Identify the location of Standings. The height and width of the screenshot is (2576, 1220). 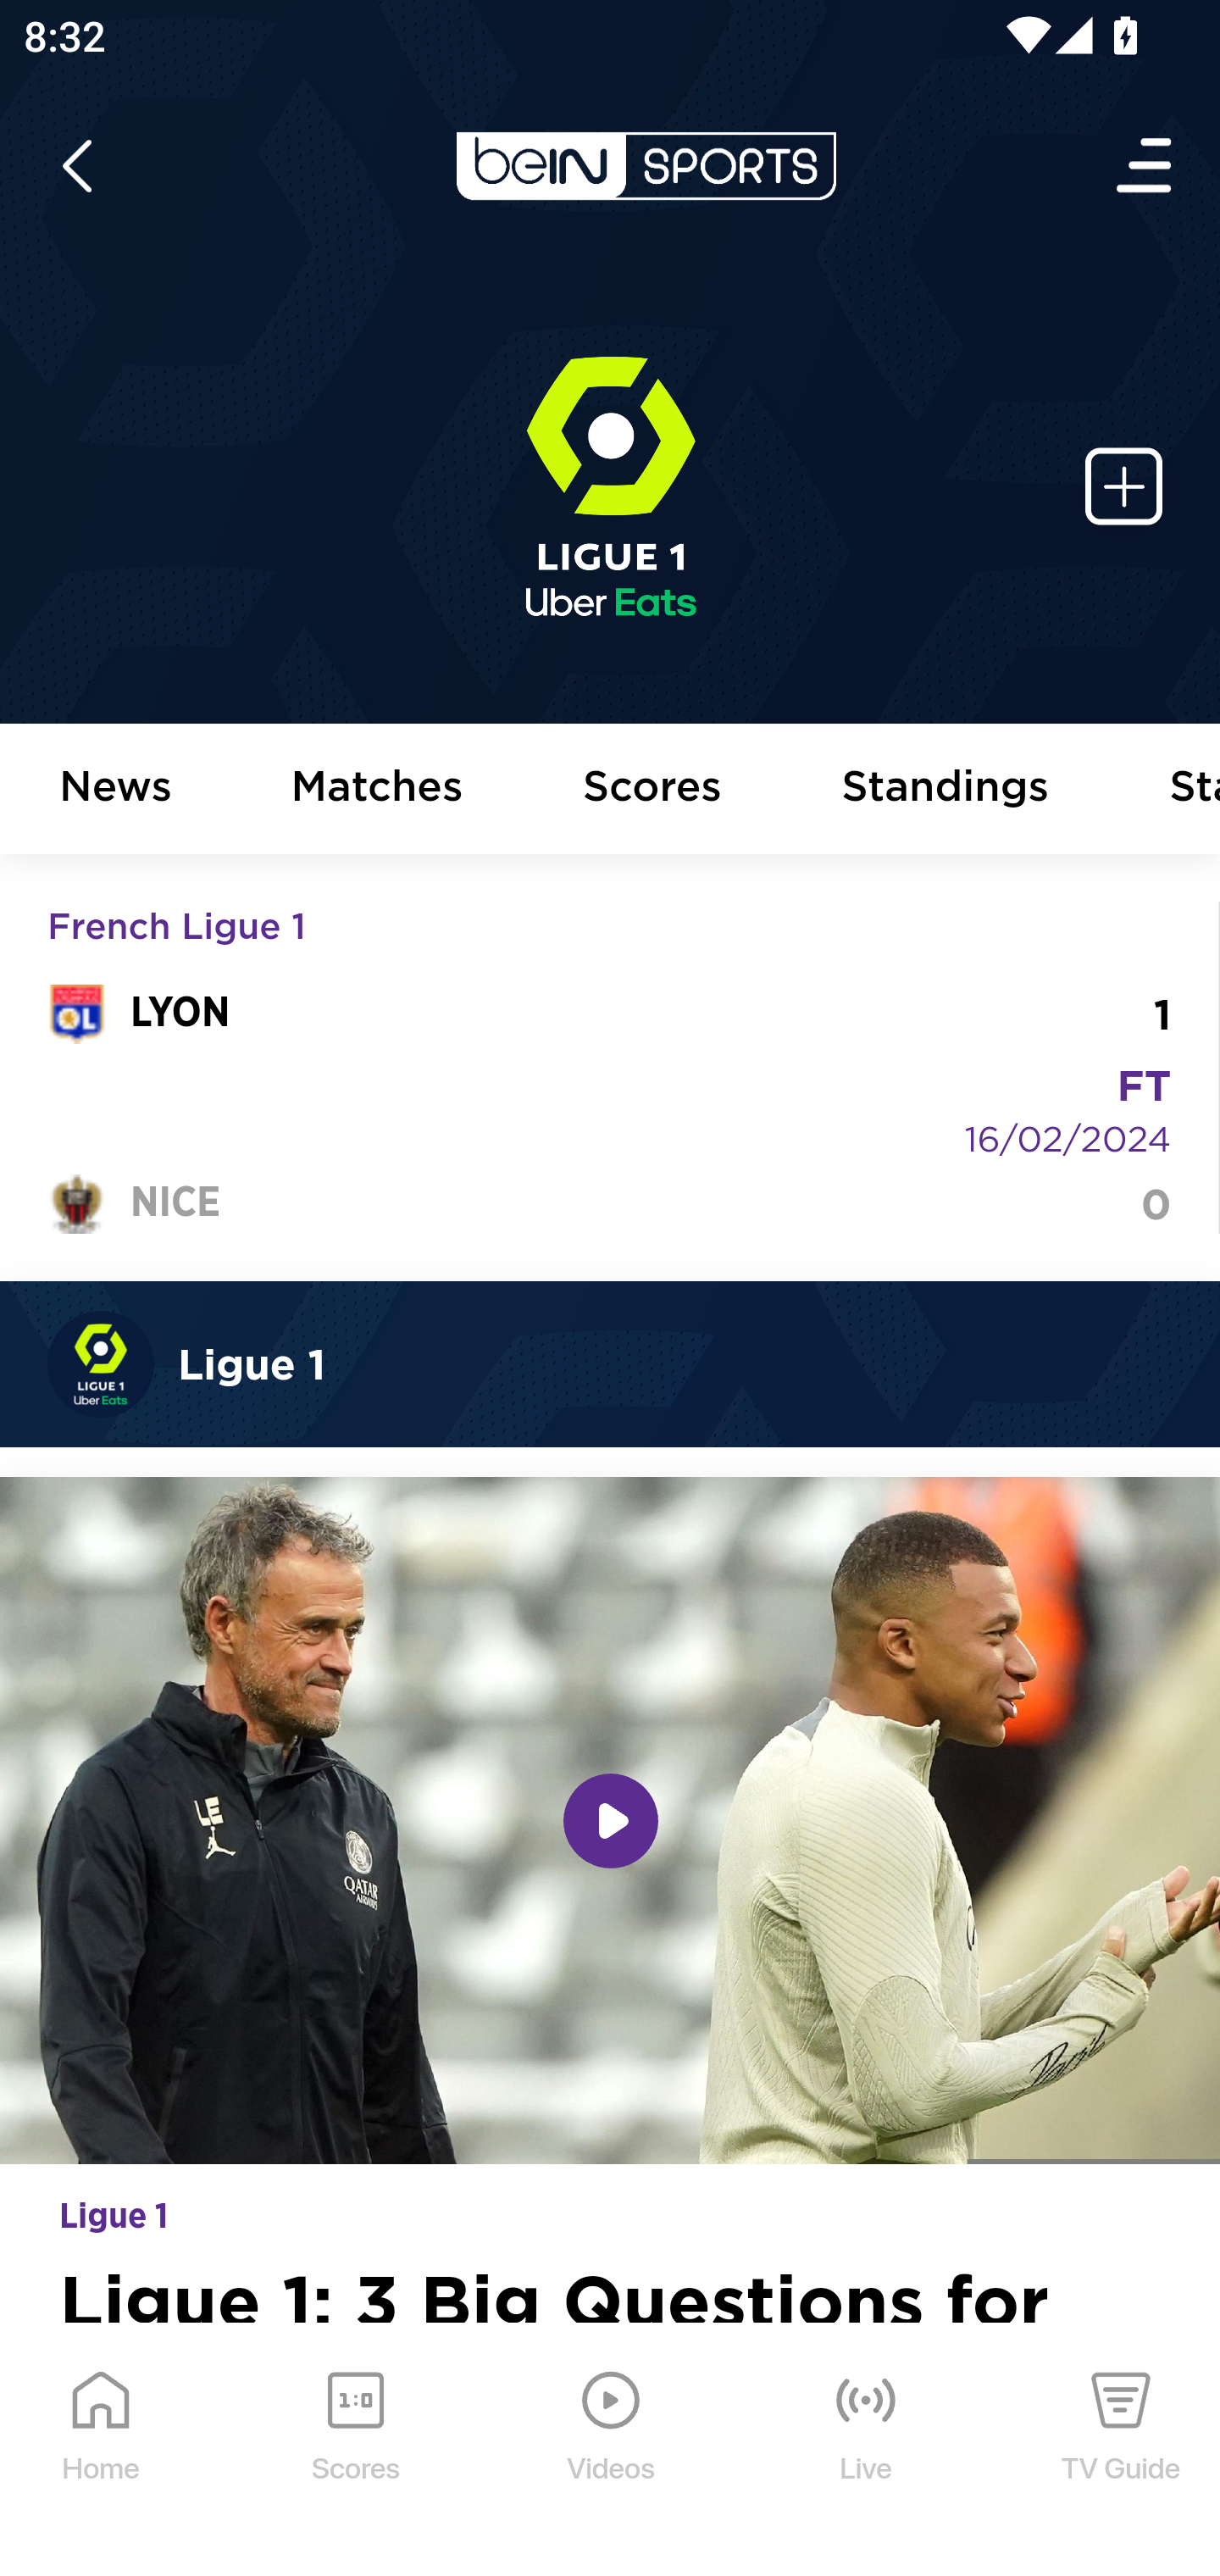
(945, 790).